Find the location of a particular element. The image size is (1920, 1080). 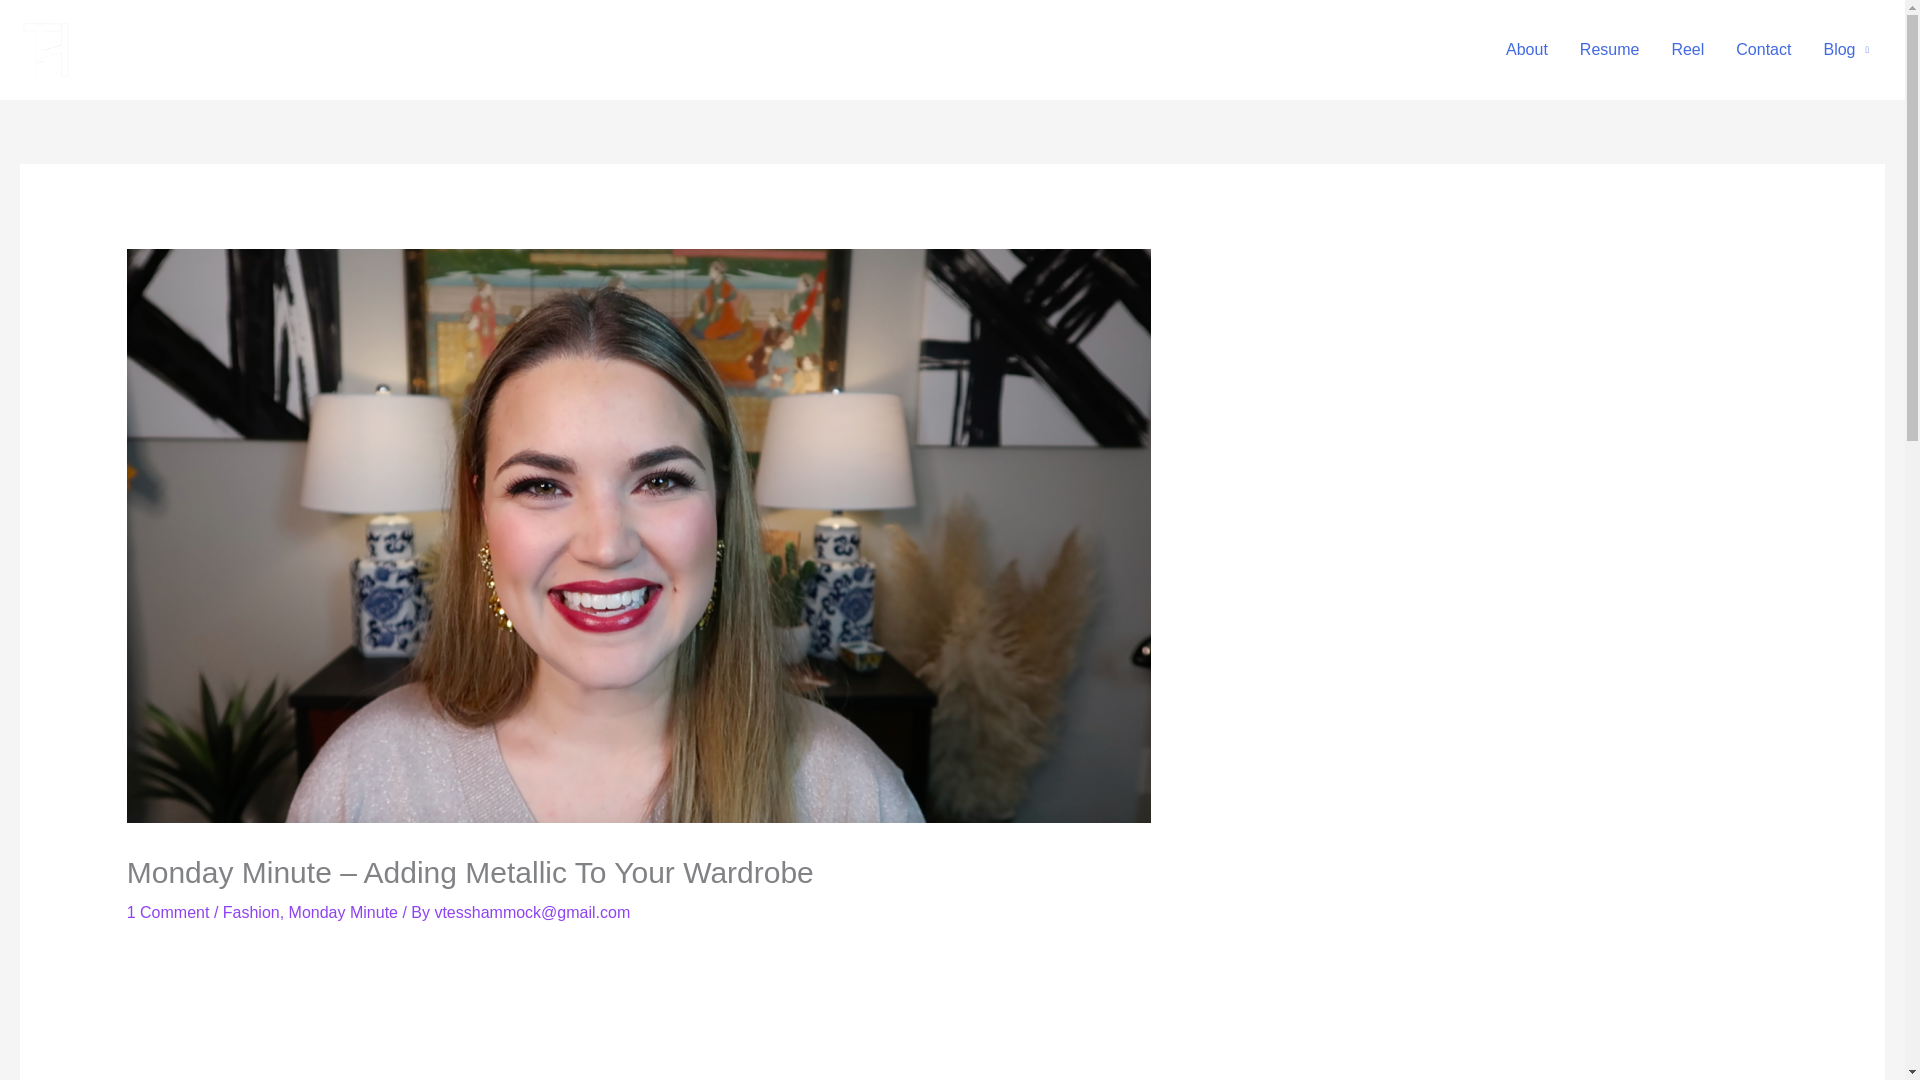

Fashion is located at coordinates (251, 912).